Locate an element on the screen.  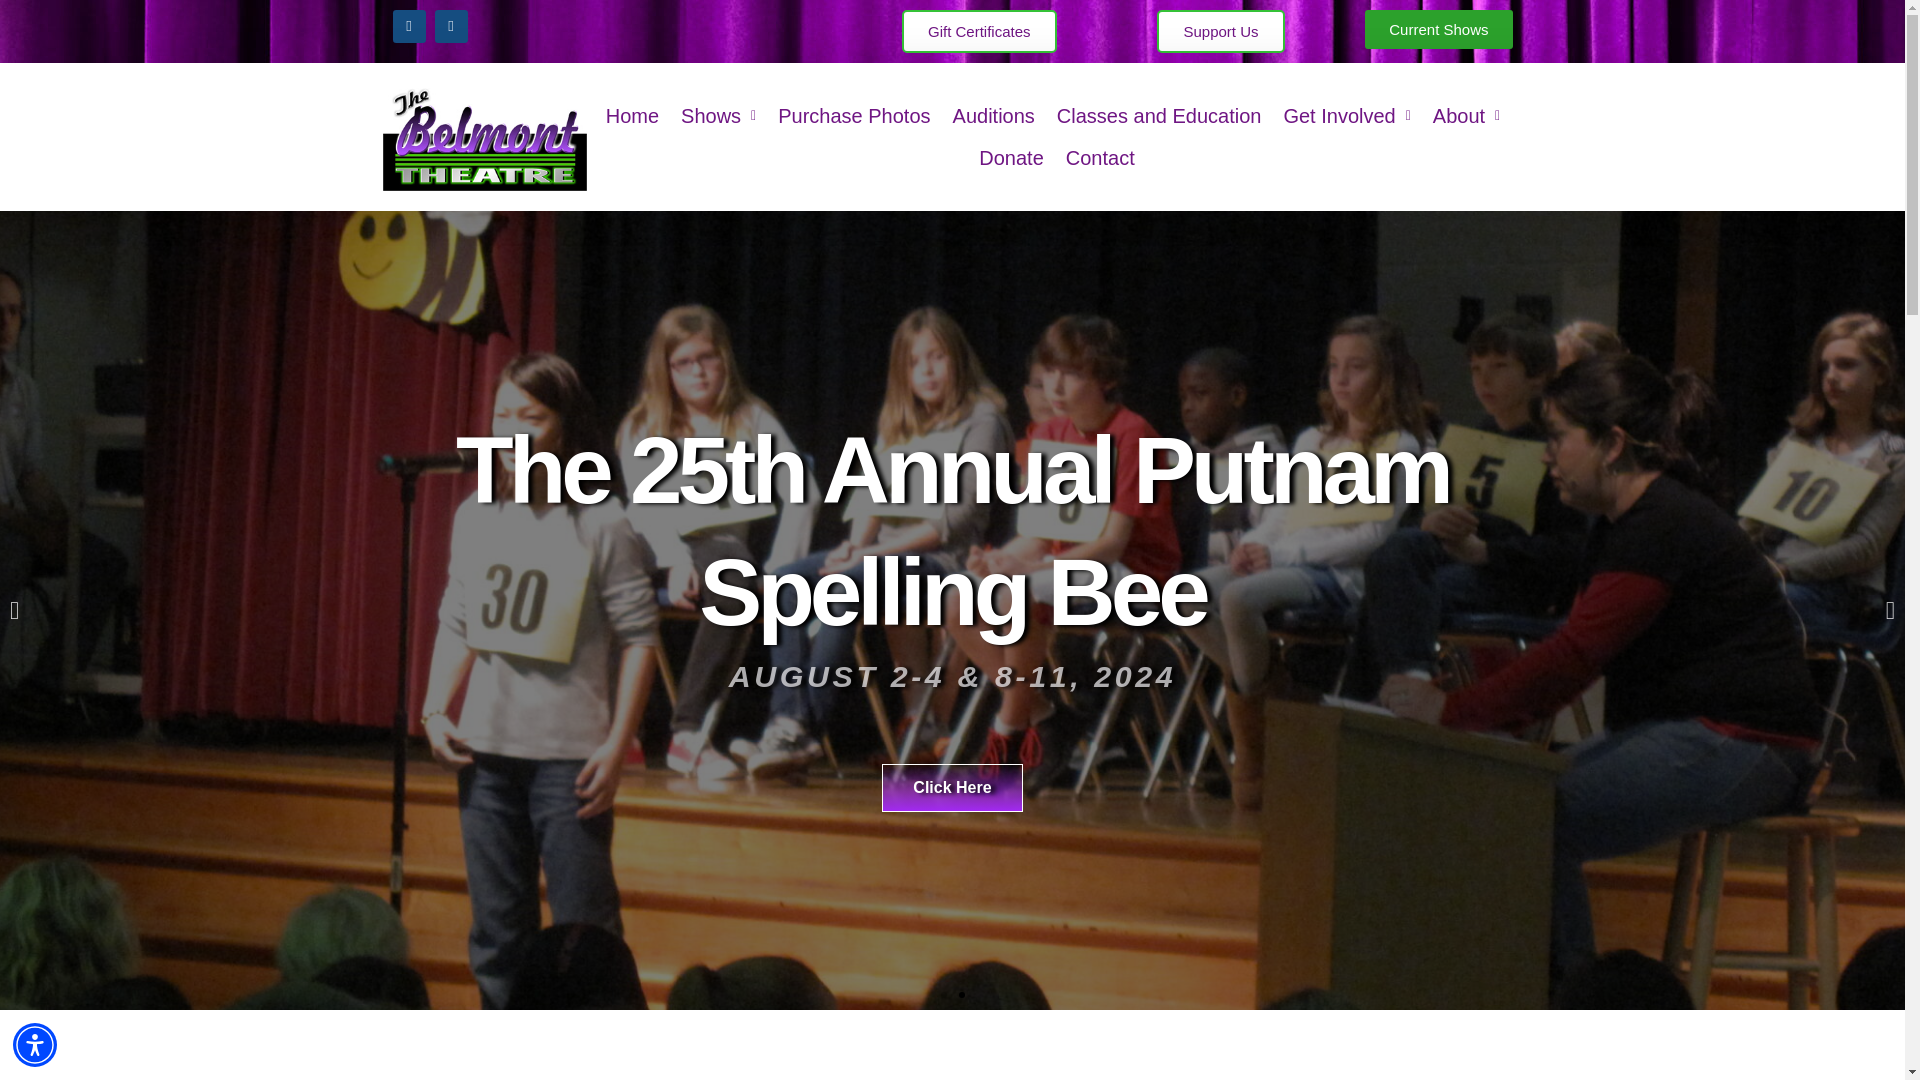
Get Involved is located at coordinates (1346, 116).